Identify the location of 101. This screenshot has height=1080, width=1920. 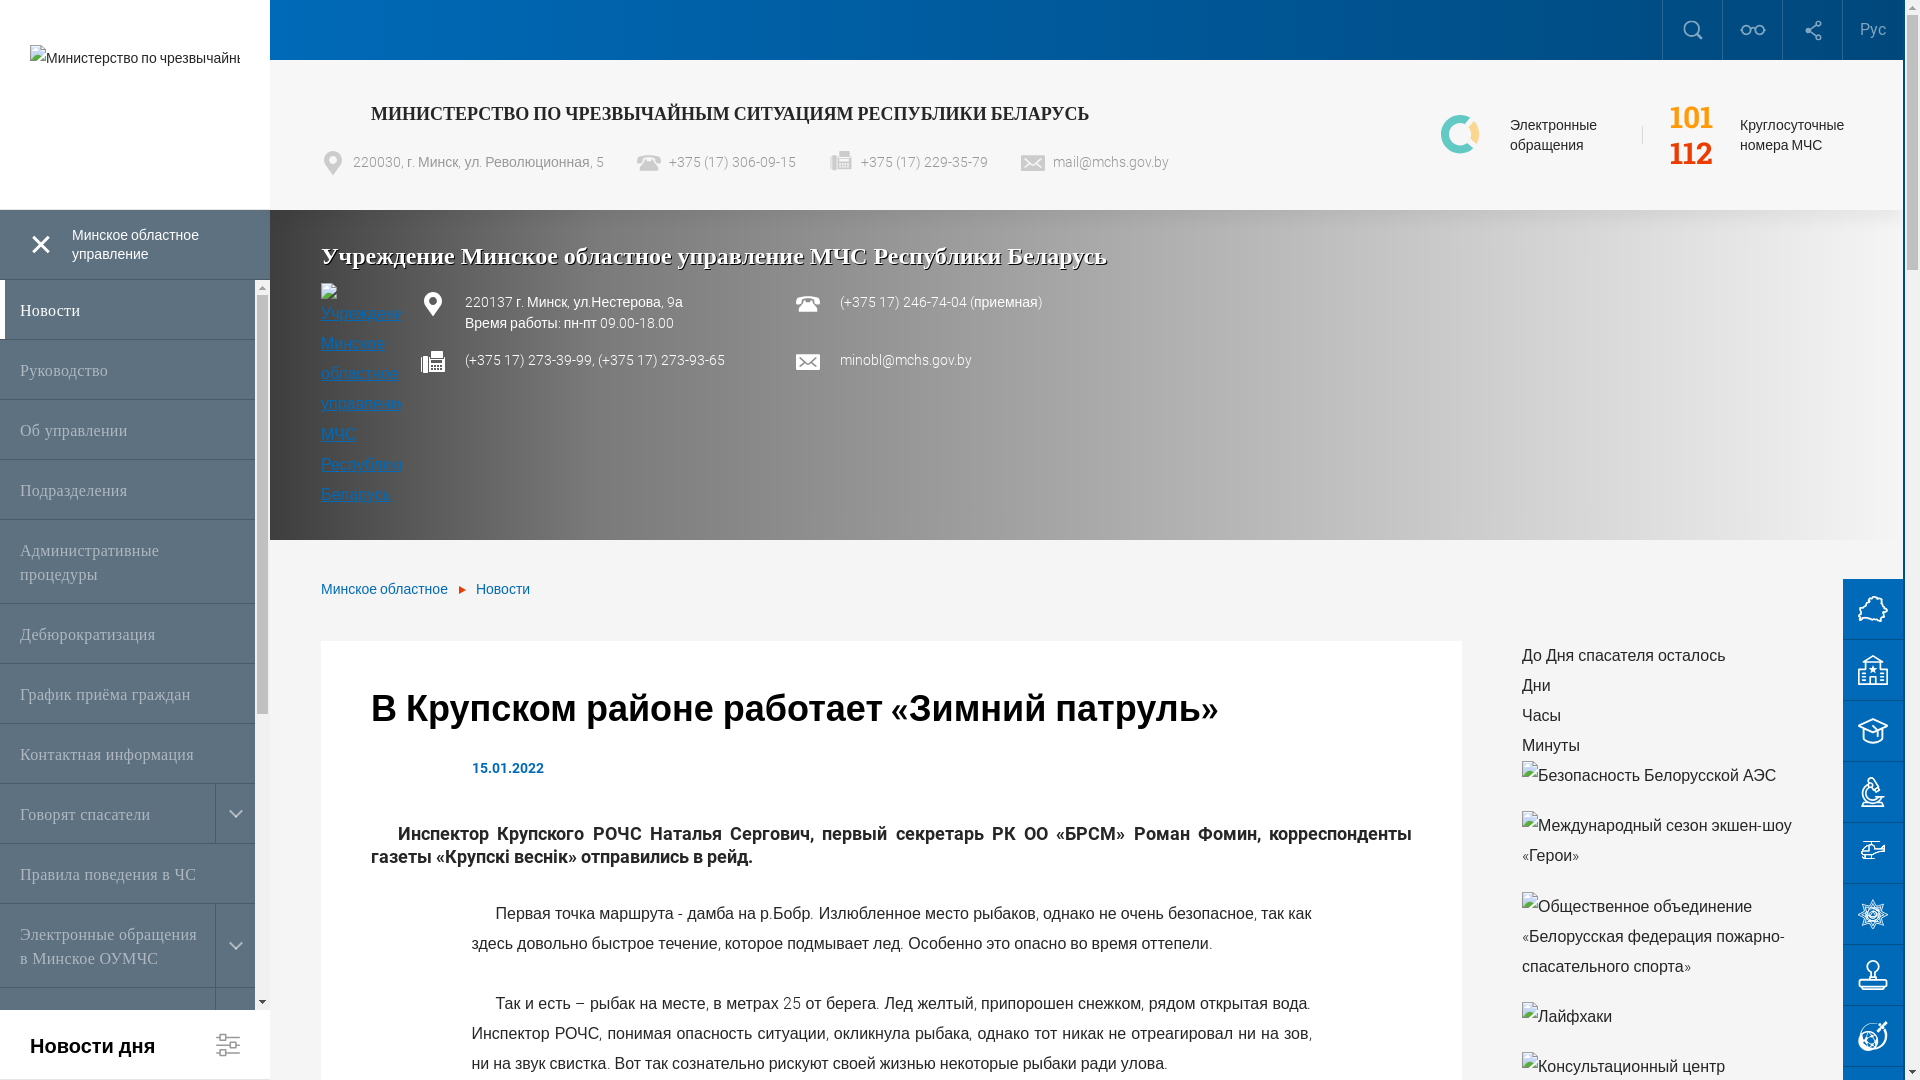
(1692, 117).